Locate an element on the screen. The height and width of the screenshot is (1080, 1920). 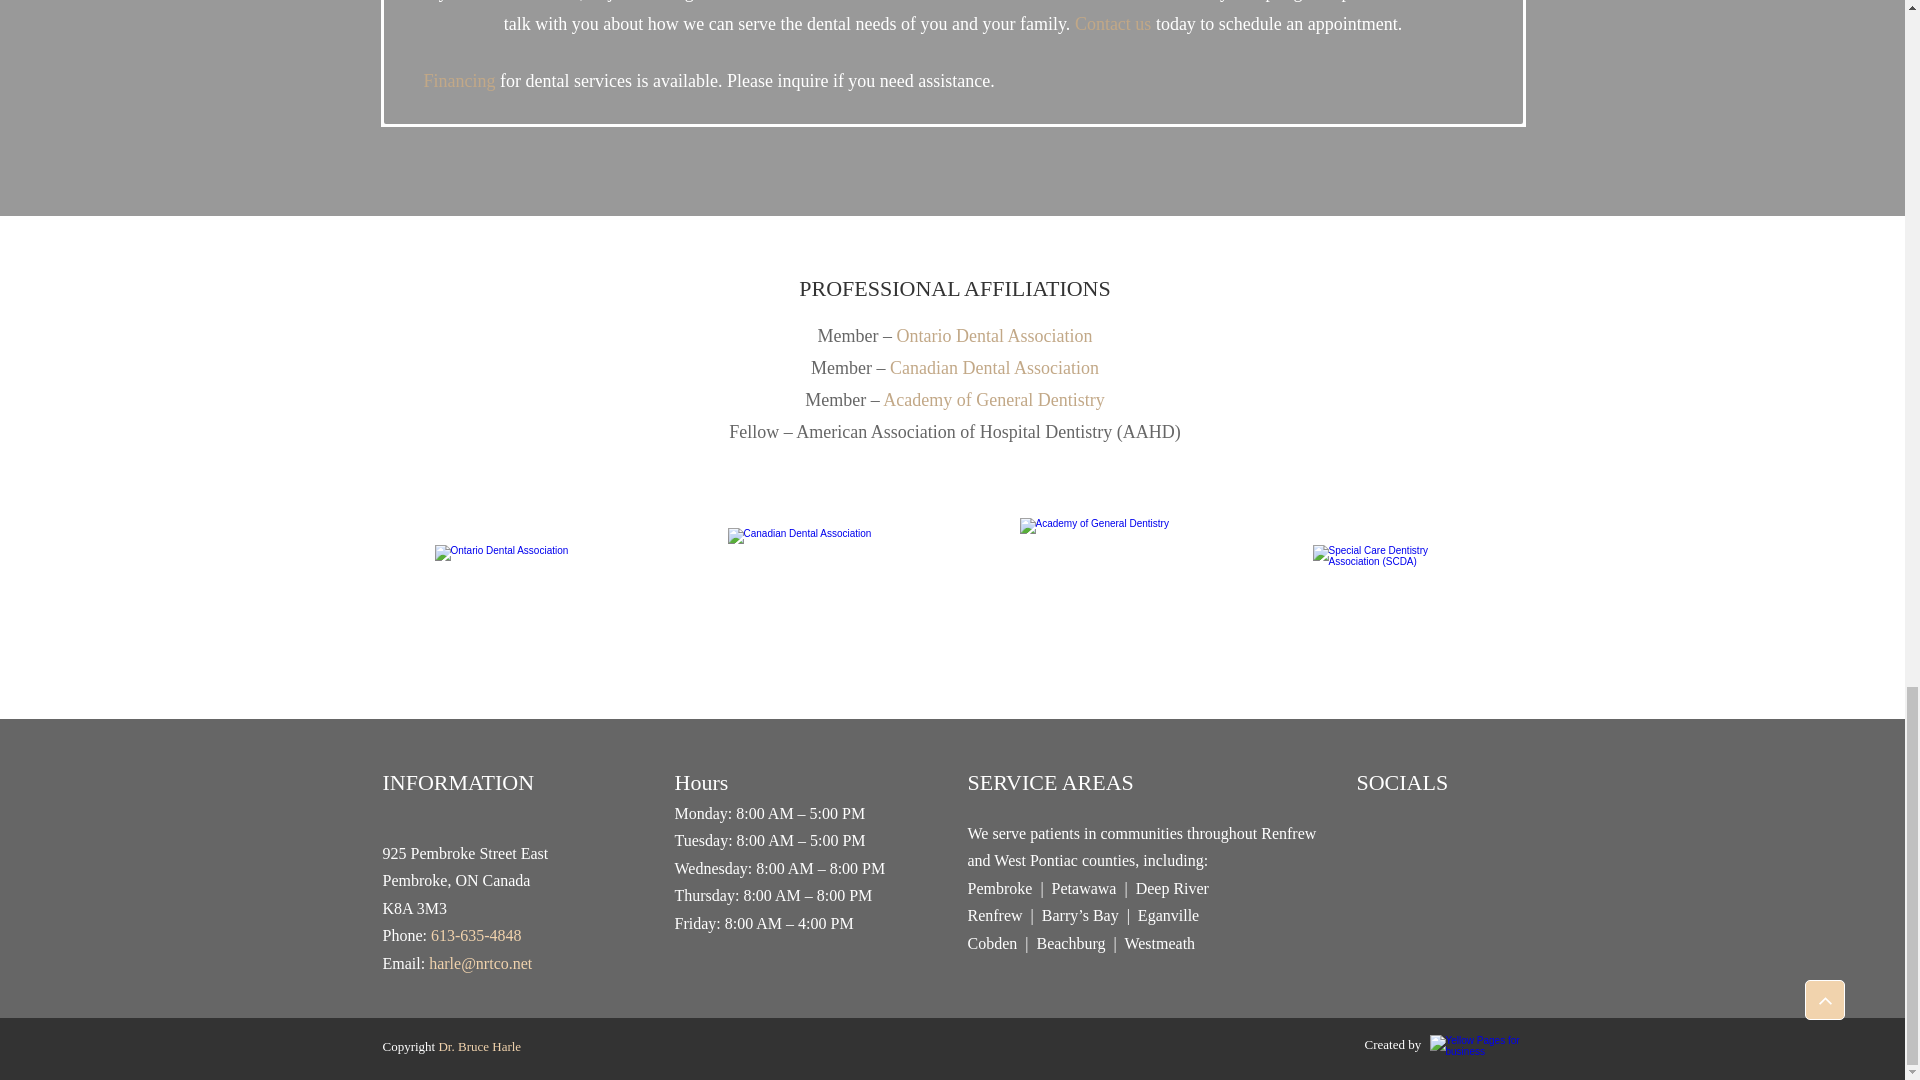
Contact us is located at coordinates (1114, 24).